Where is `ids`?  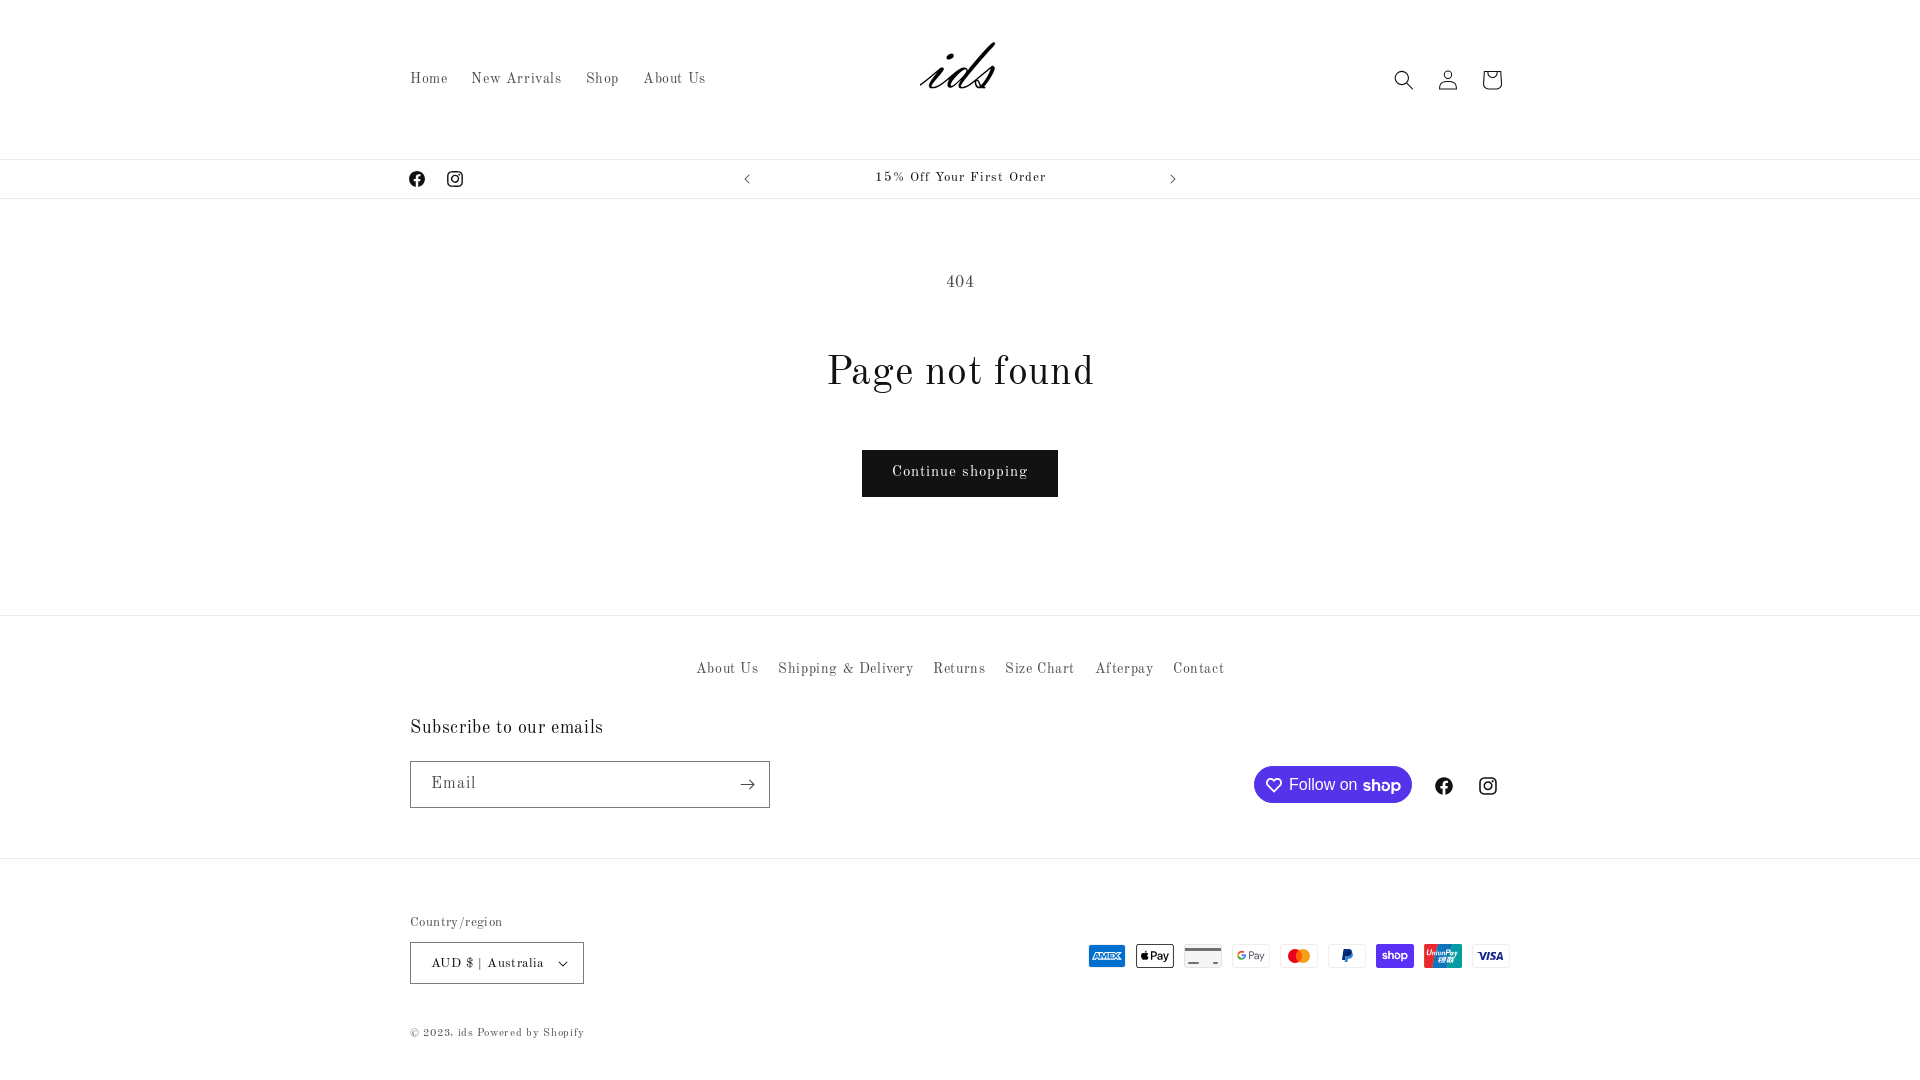 ids is located at coordinates (466, 1034).